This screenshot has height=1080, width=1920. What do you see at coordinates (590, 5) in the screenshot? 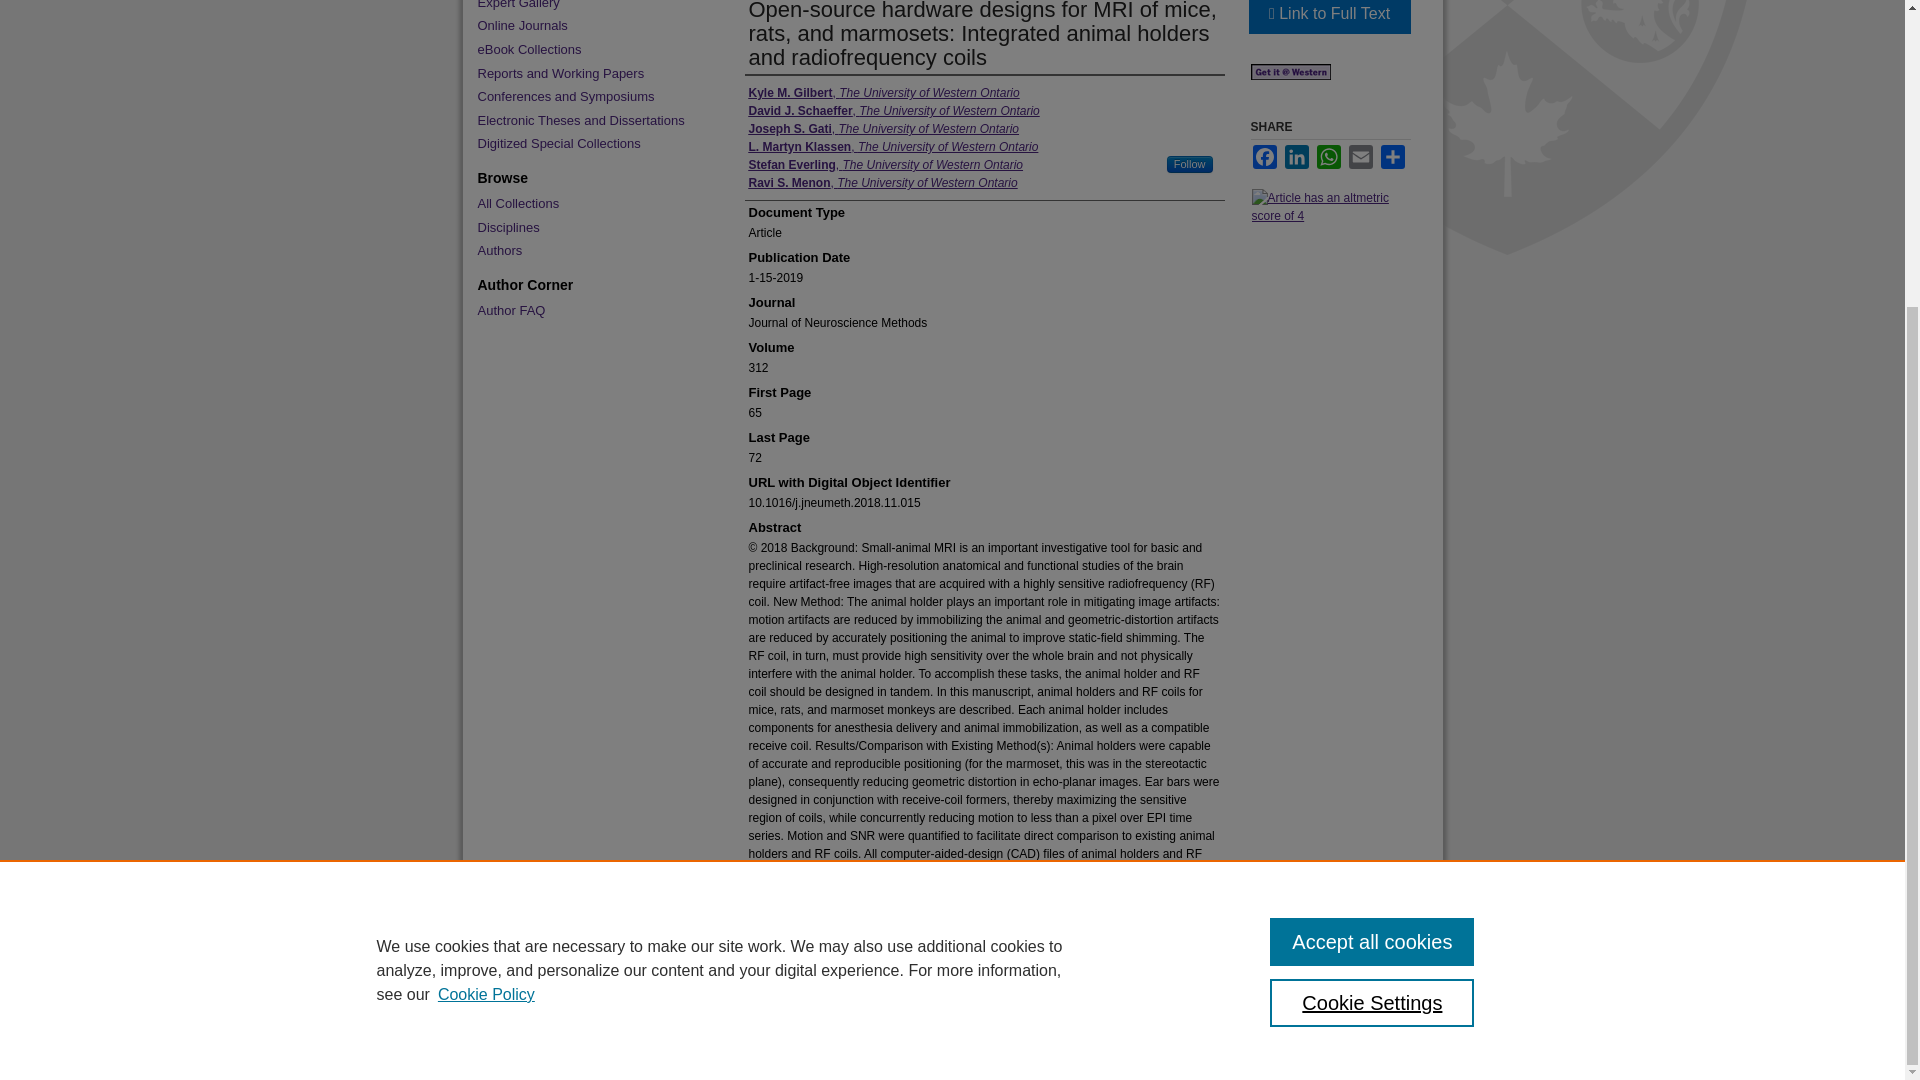
I see `Expert Gallery` at bounding box center [590, 5].